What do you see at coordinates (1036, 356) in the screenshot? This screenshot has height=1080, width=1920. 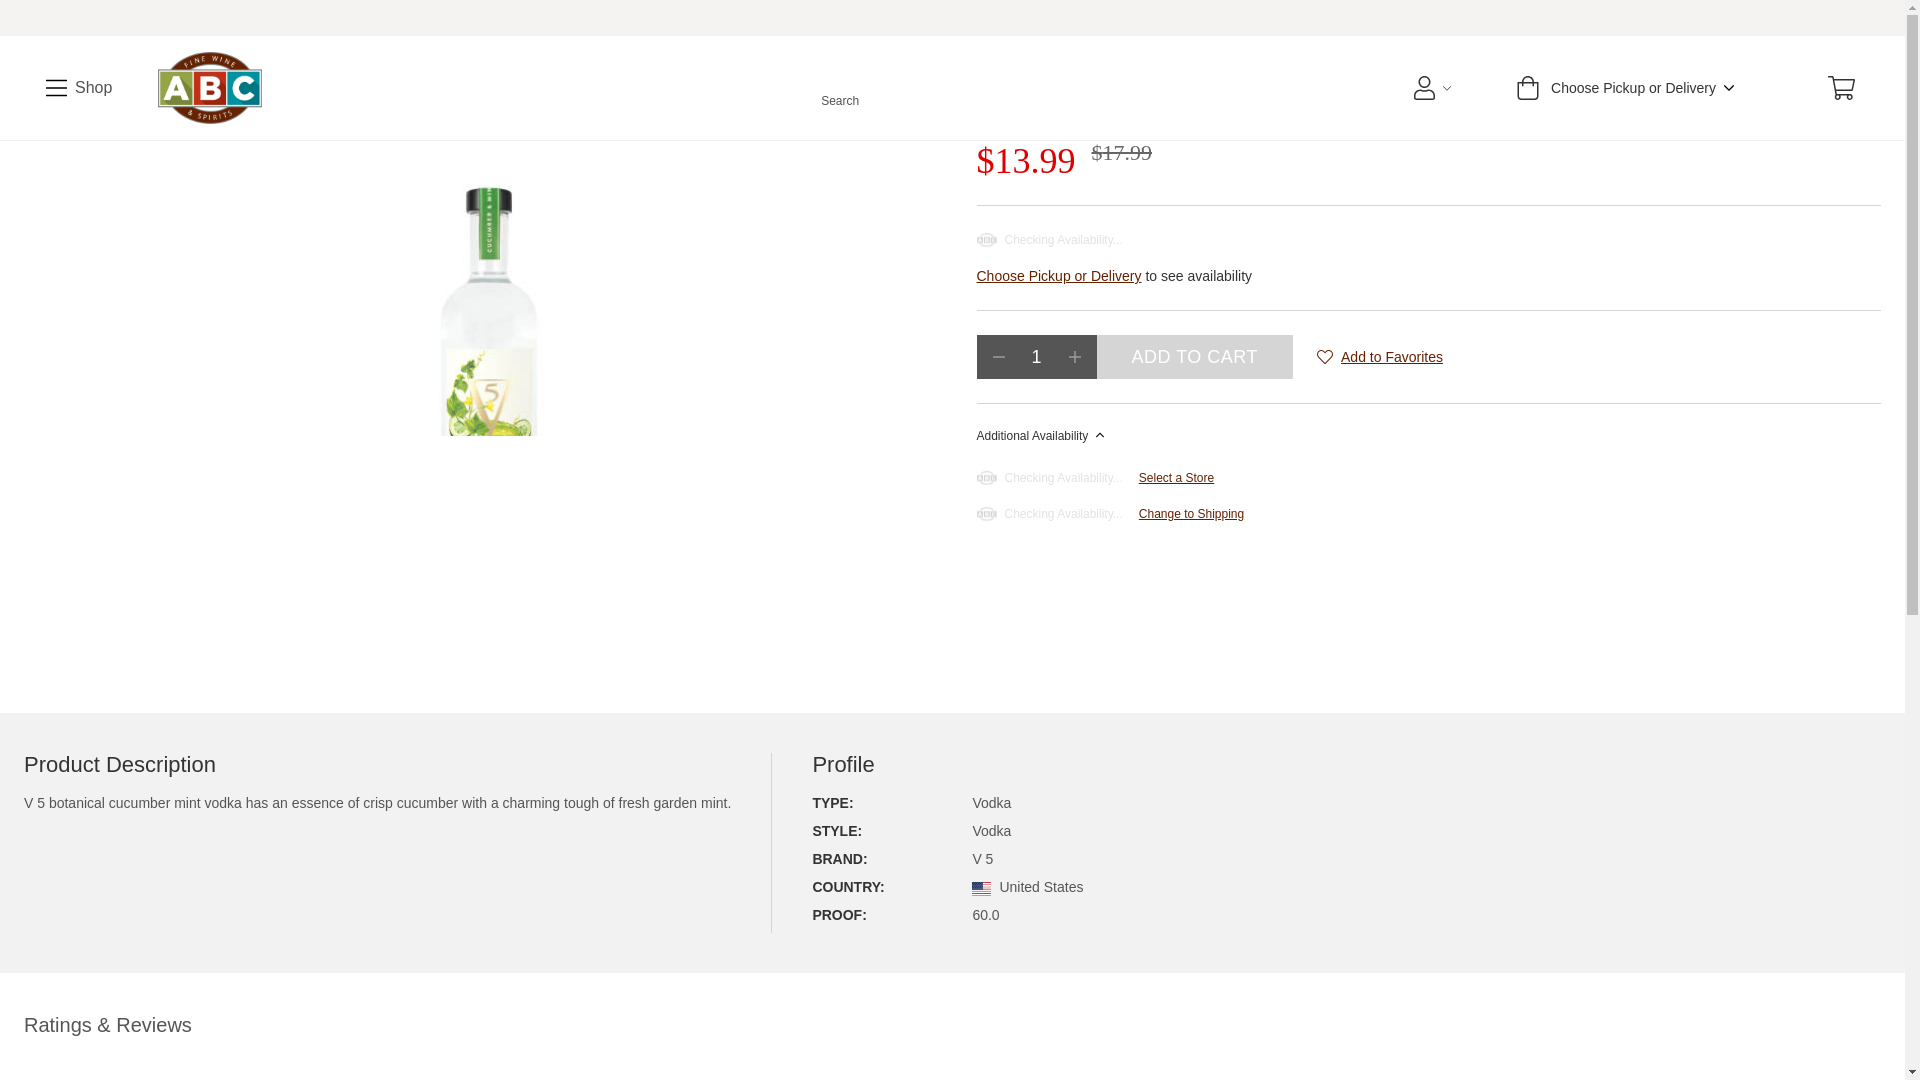 I see `1` at bounding box center [1036, 356].